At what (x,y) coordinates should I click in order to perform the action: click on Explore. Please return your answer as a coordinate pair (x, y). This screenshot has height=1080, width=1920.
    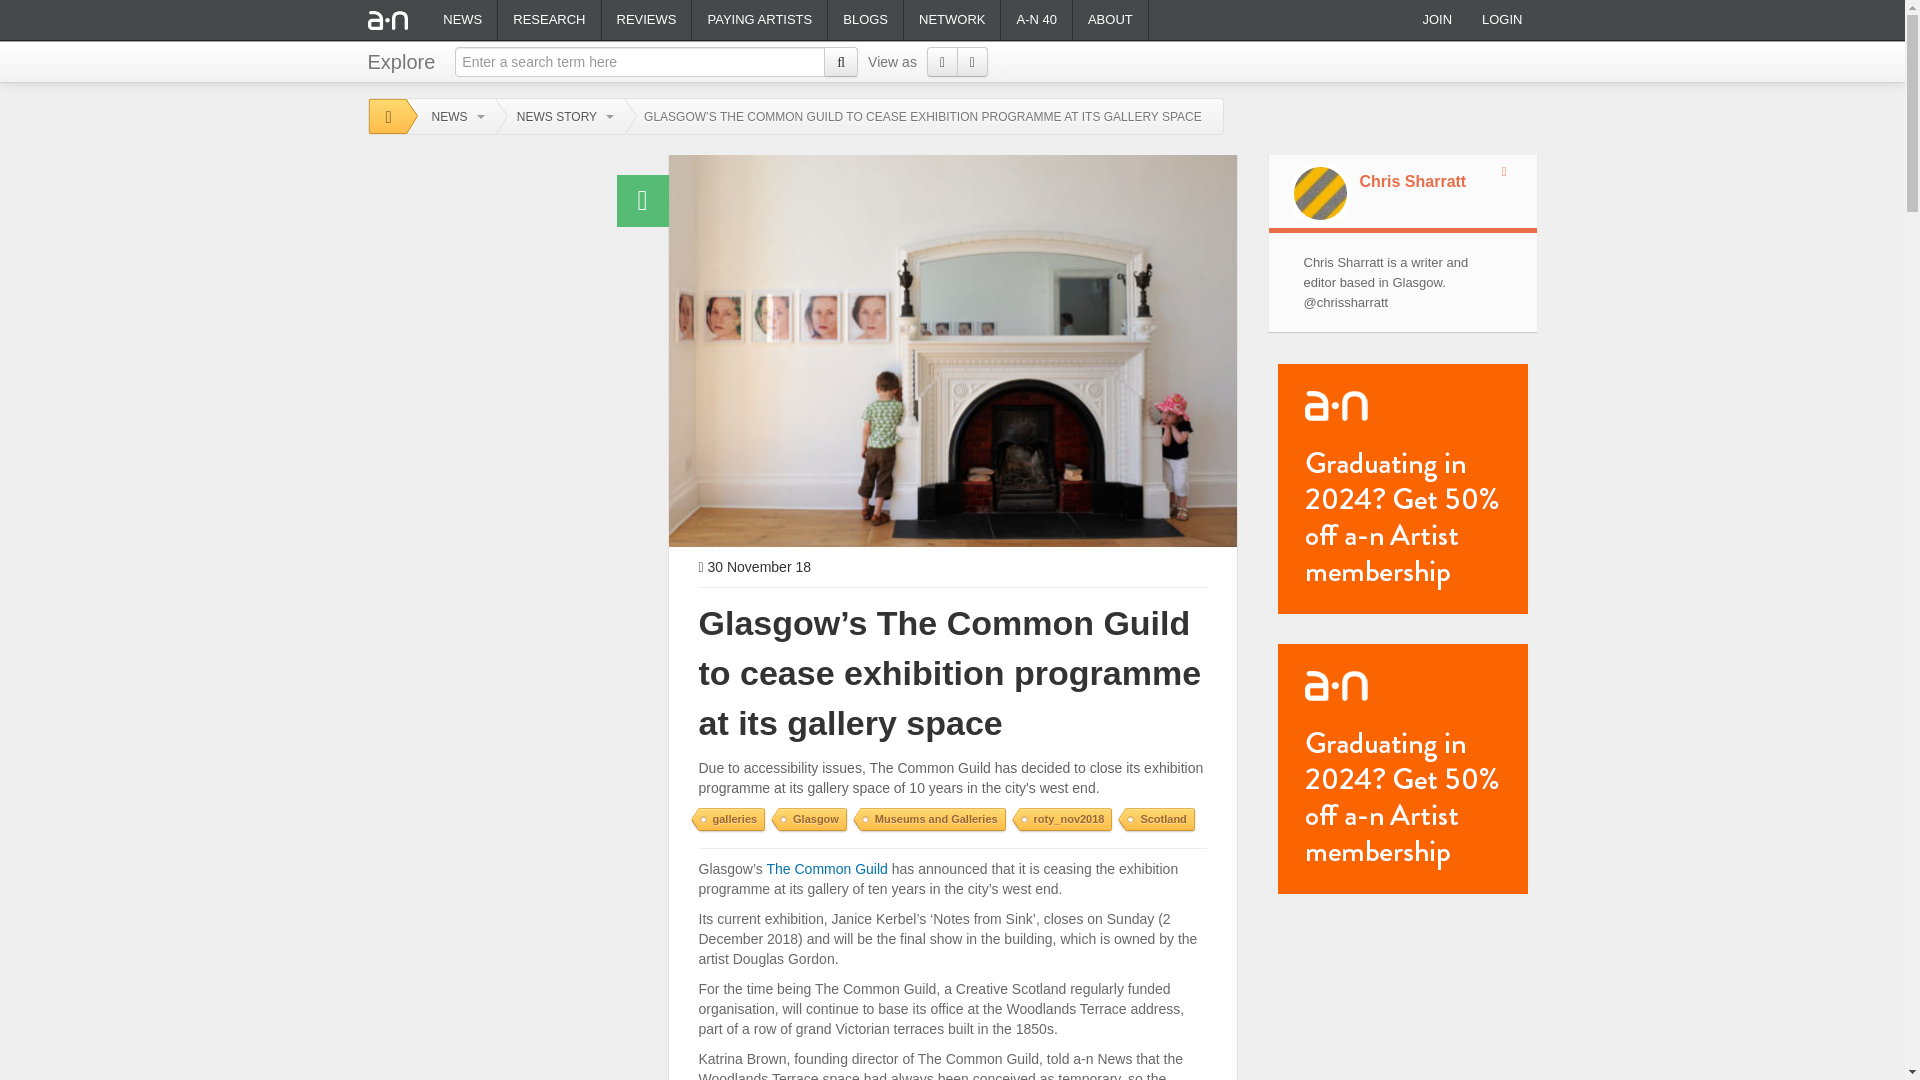
    Looking at the image, I should click on (402, 57).